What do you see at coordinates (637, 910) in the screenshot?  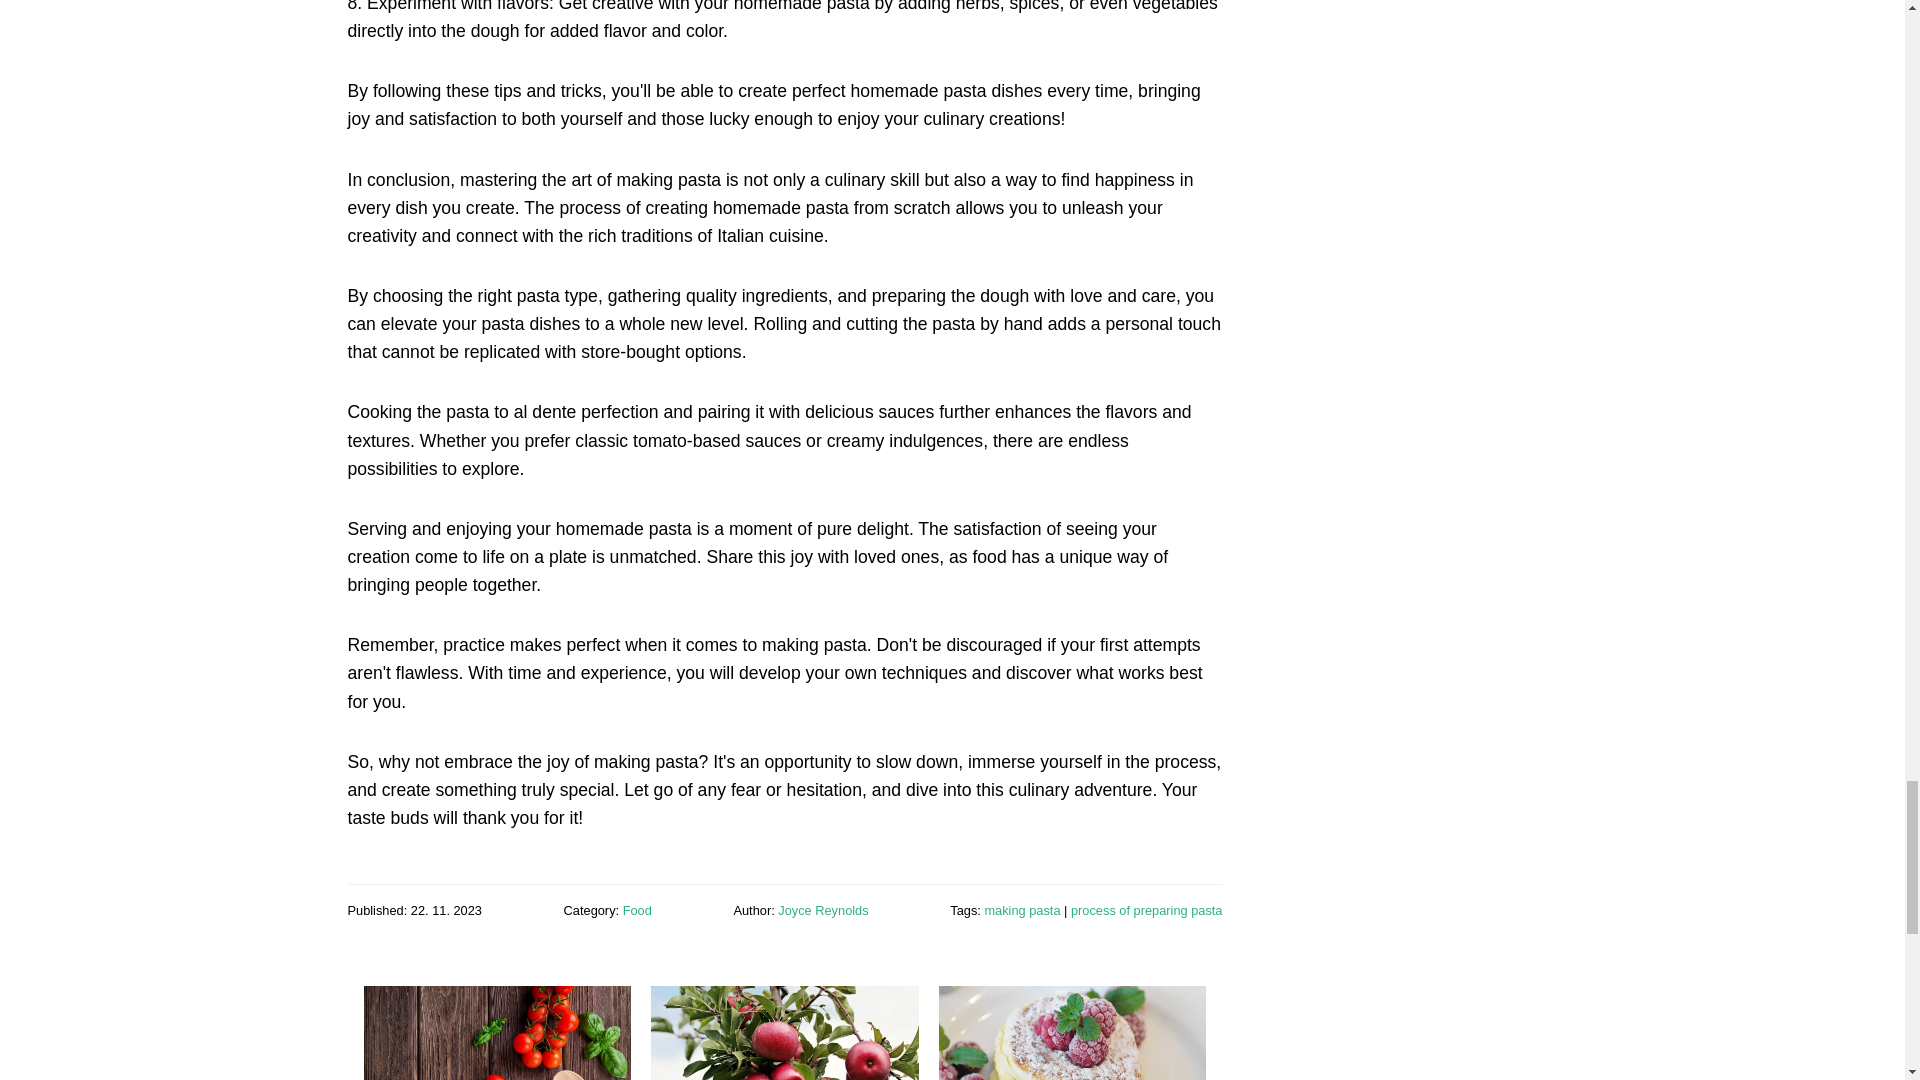 I see `Food` at bounding box center [637, 910].